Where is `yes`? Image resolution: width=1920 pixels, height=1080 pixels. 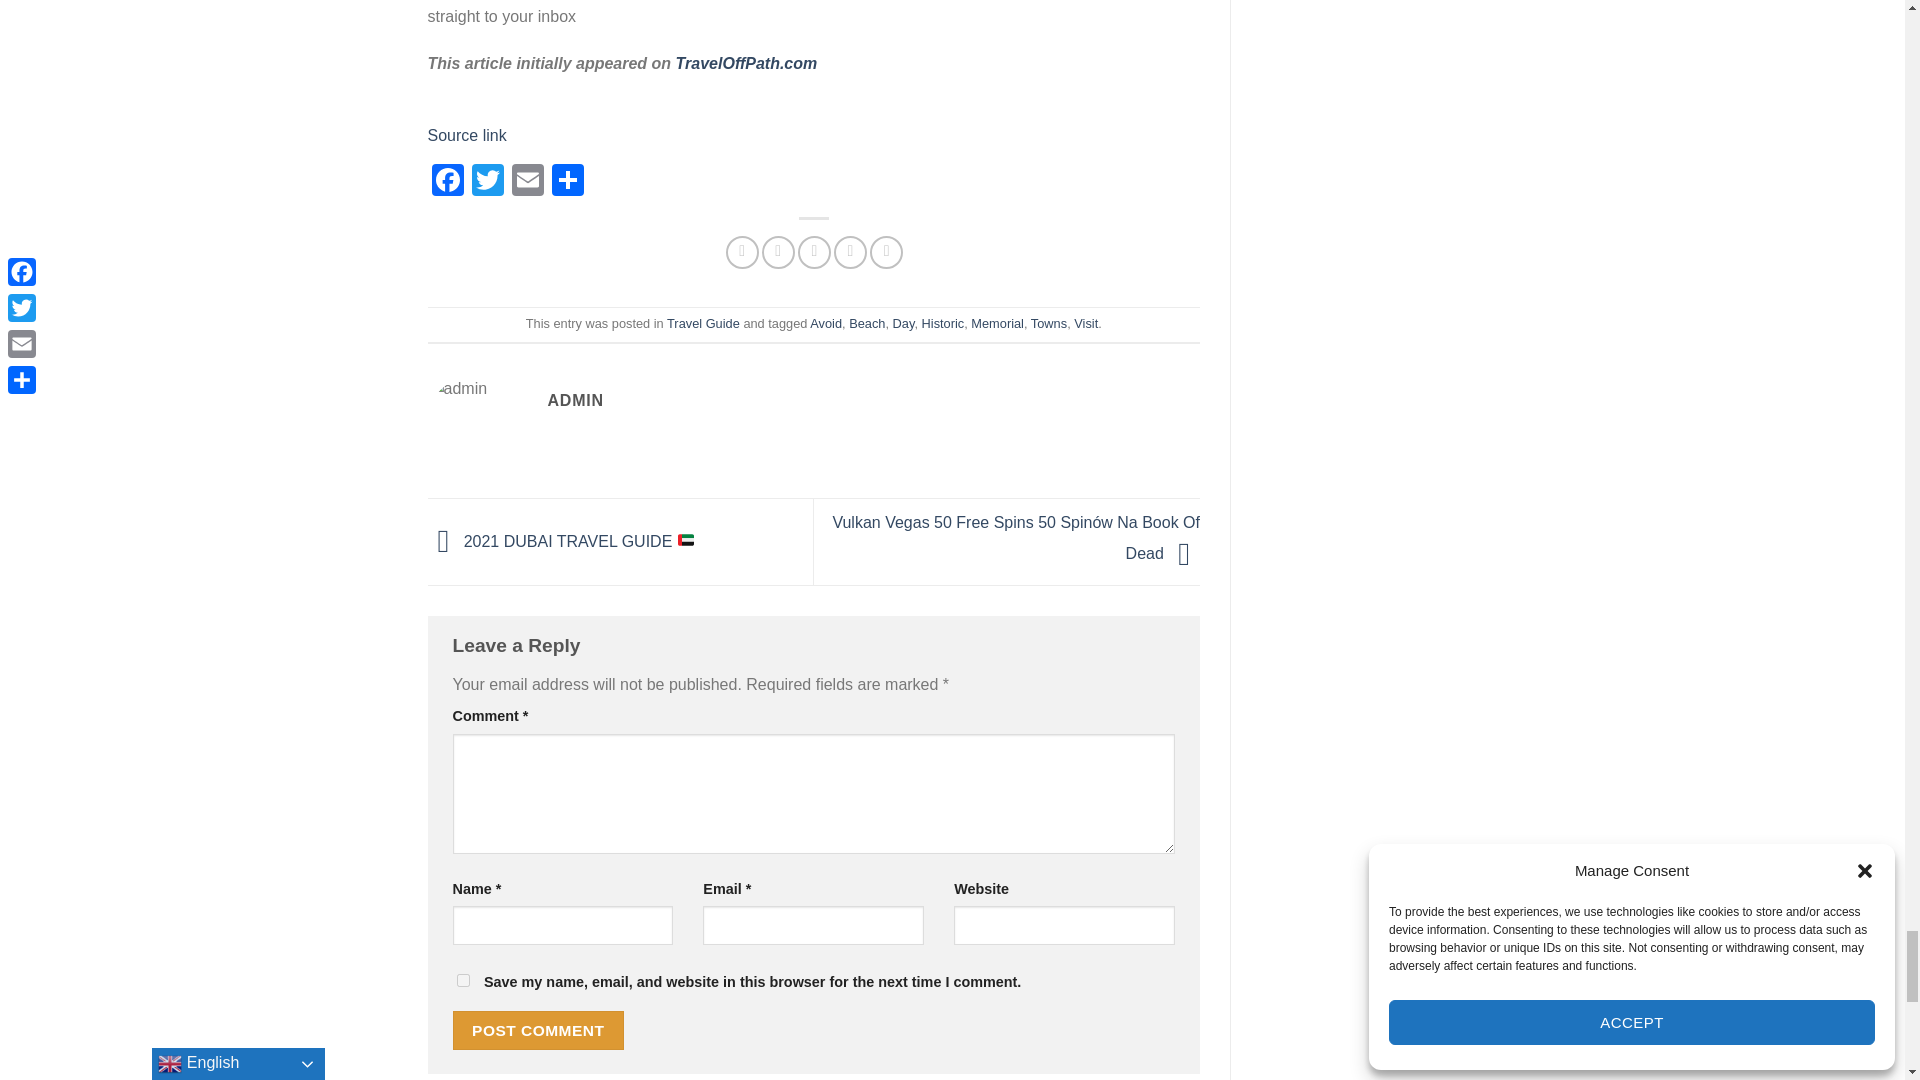 yes is located at coordinates (462, 980).